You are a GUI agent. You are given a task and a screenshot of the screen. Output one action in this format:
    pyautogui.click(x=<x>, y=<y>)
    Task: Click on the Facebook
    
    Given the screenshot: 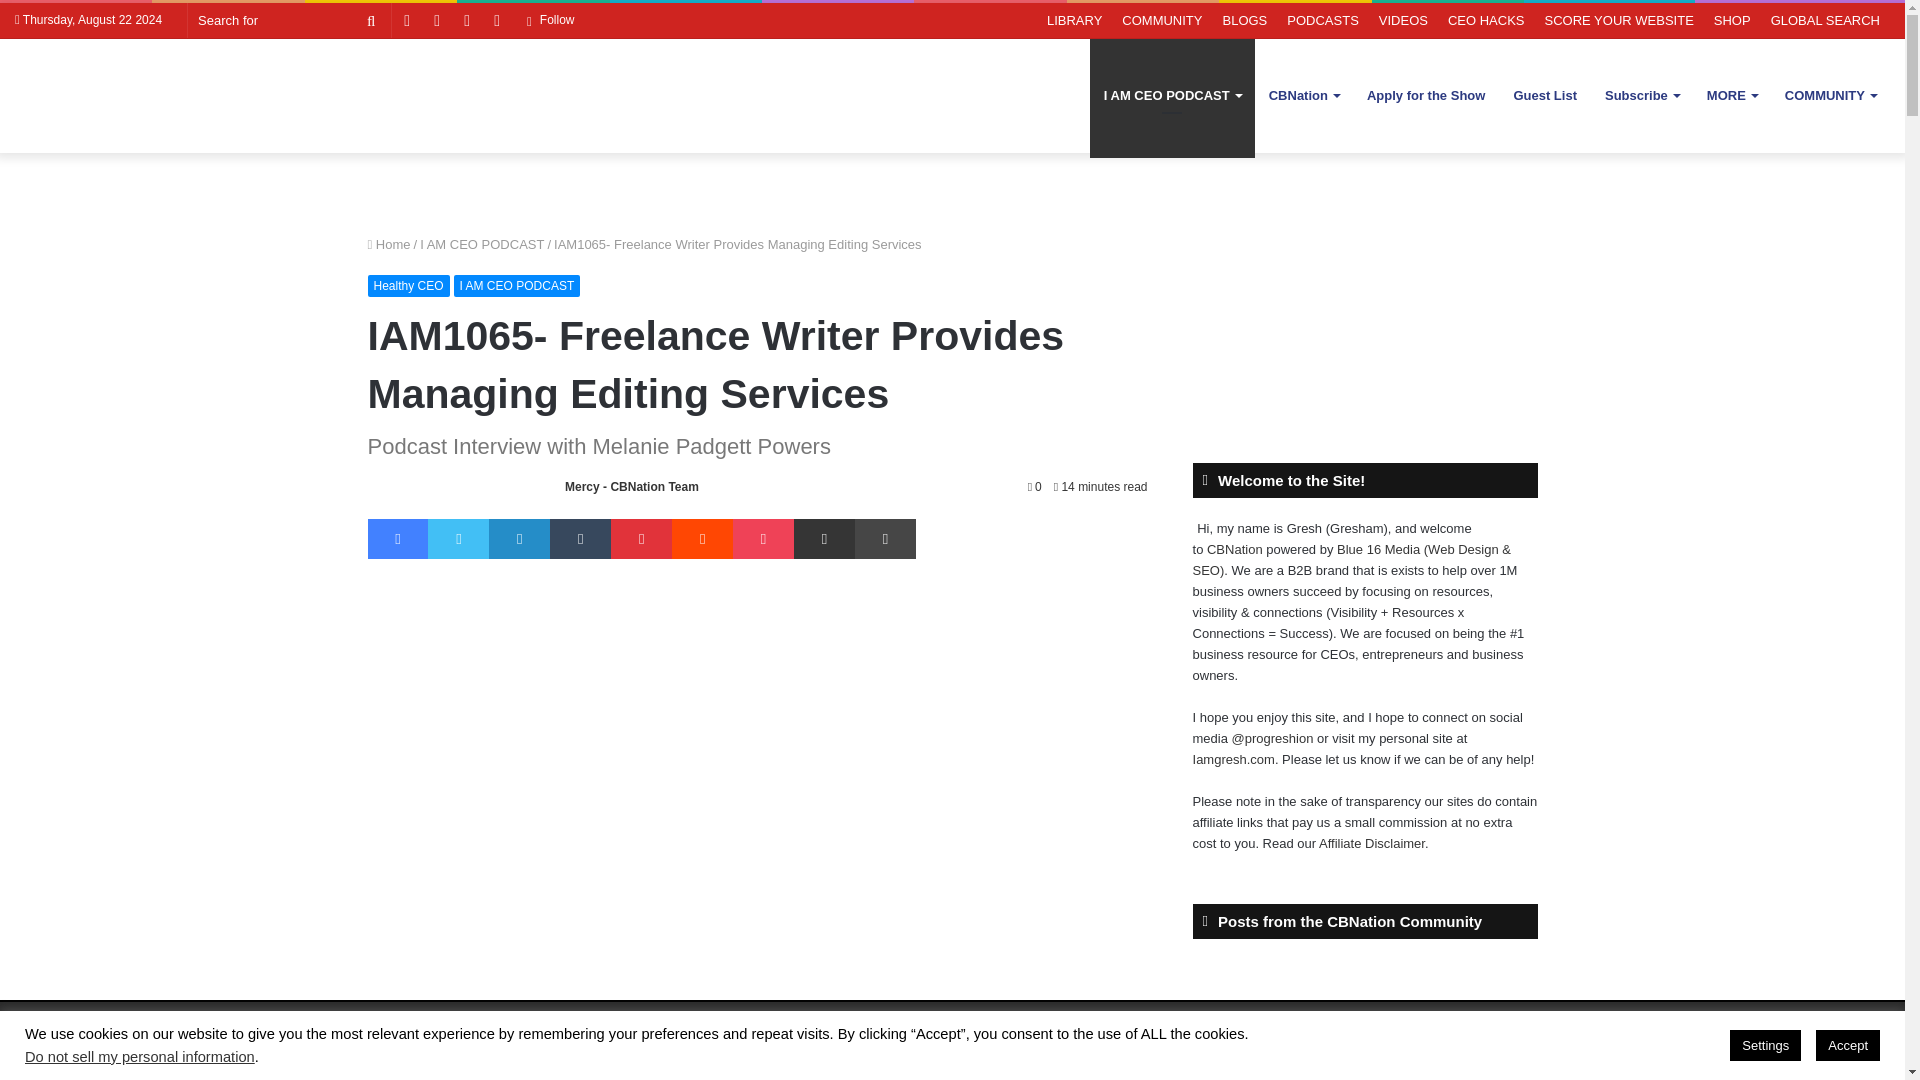 What is the action you would take?
    pyautogui.click(x=398, y=539)
    